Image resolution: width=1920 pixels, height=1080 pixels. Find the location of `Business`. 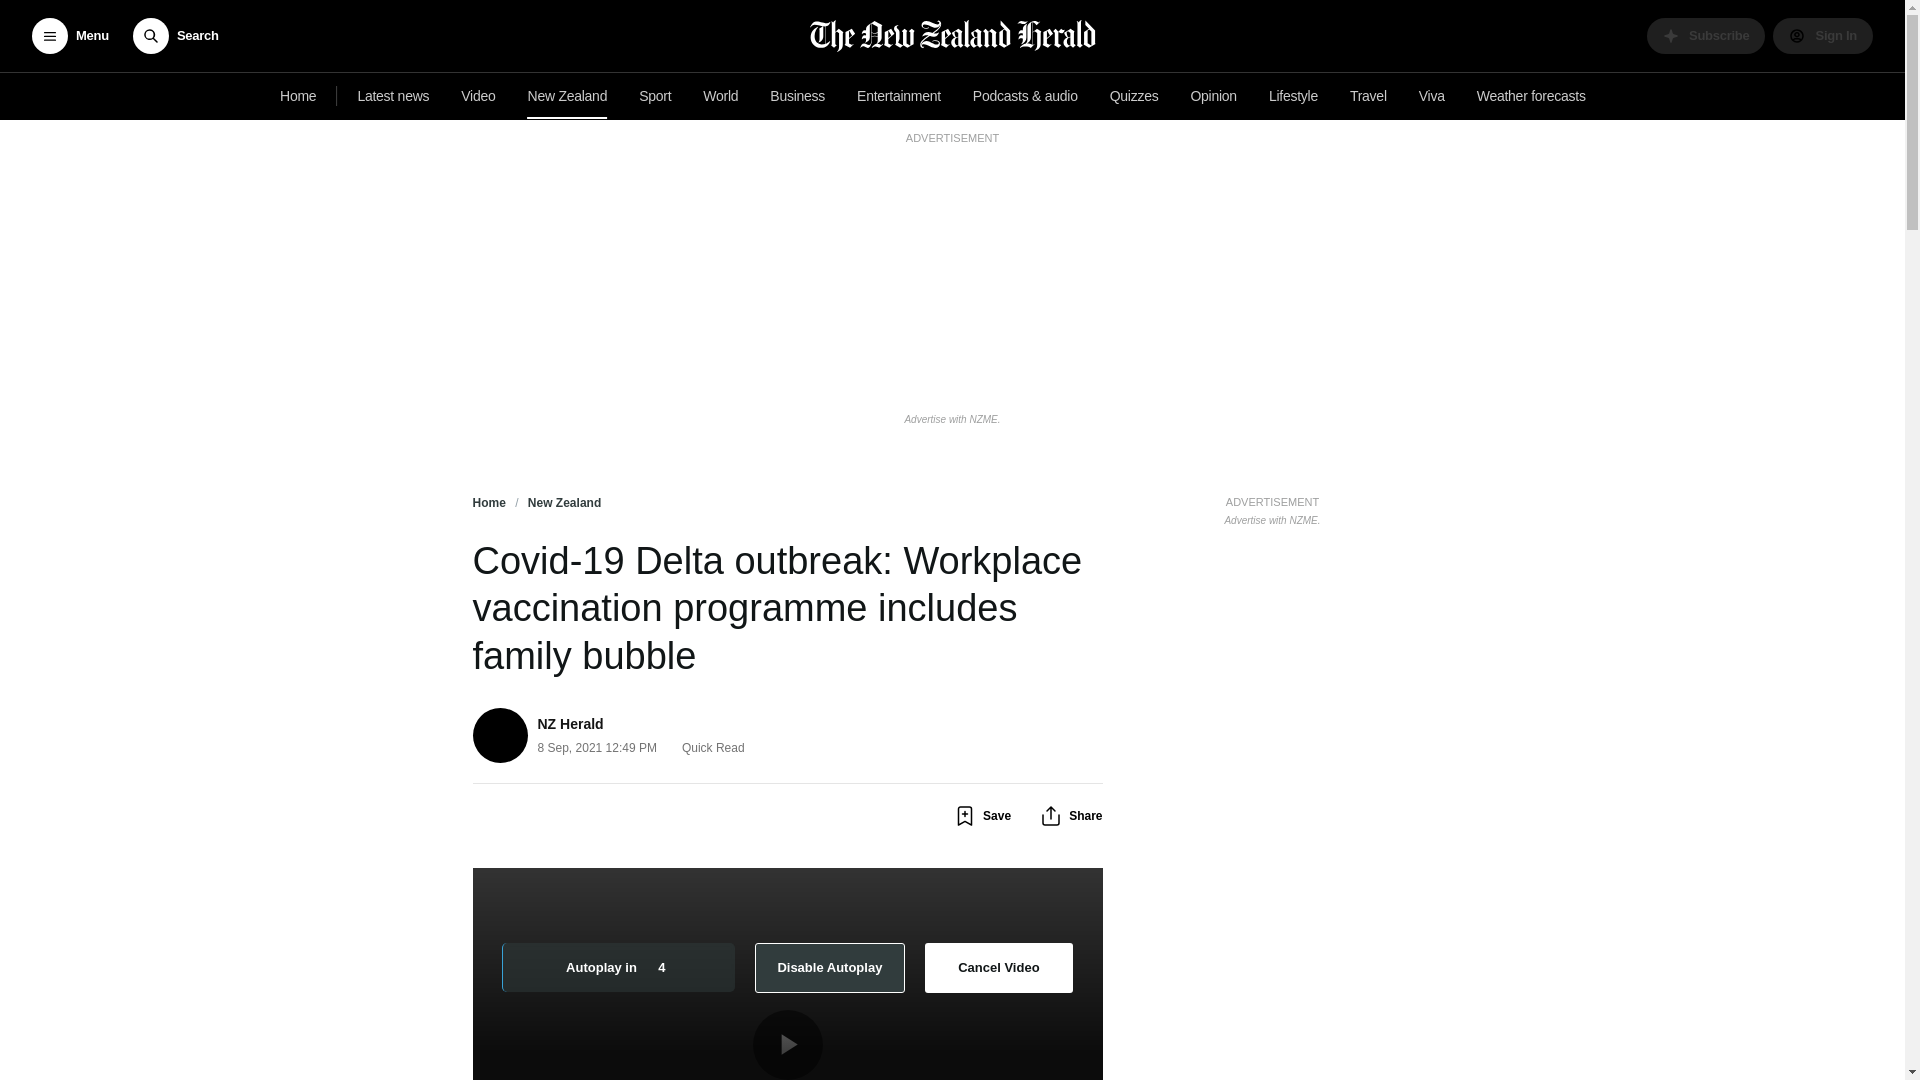

Business is located at coordinates (1272, 508).